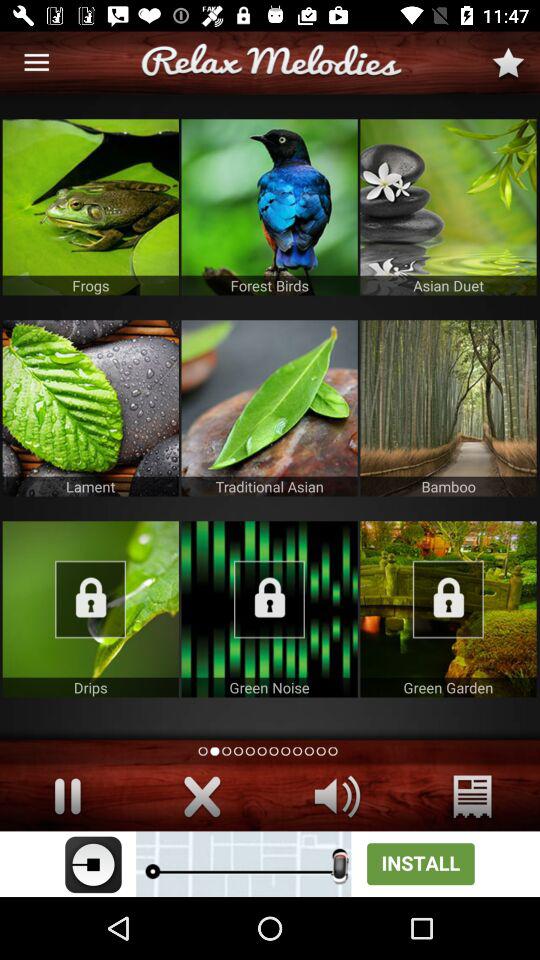  Describe the element at coordinates (270, 864) in the screenshot. I see `add banner` at that location.